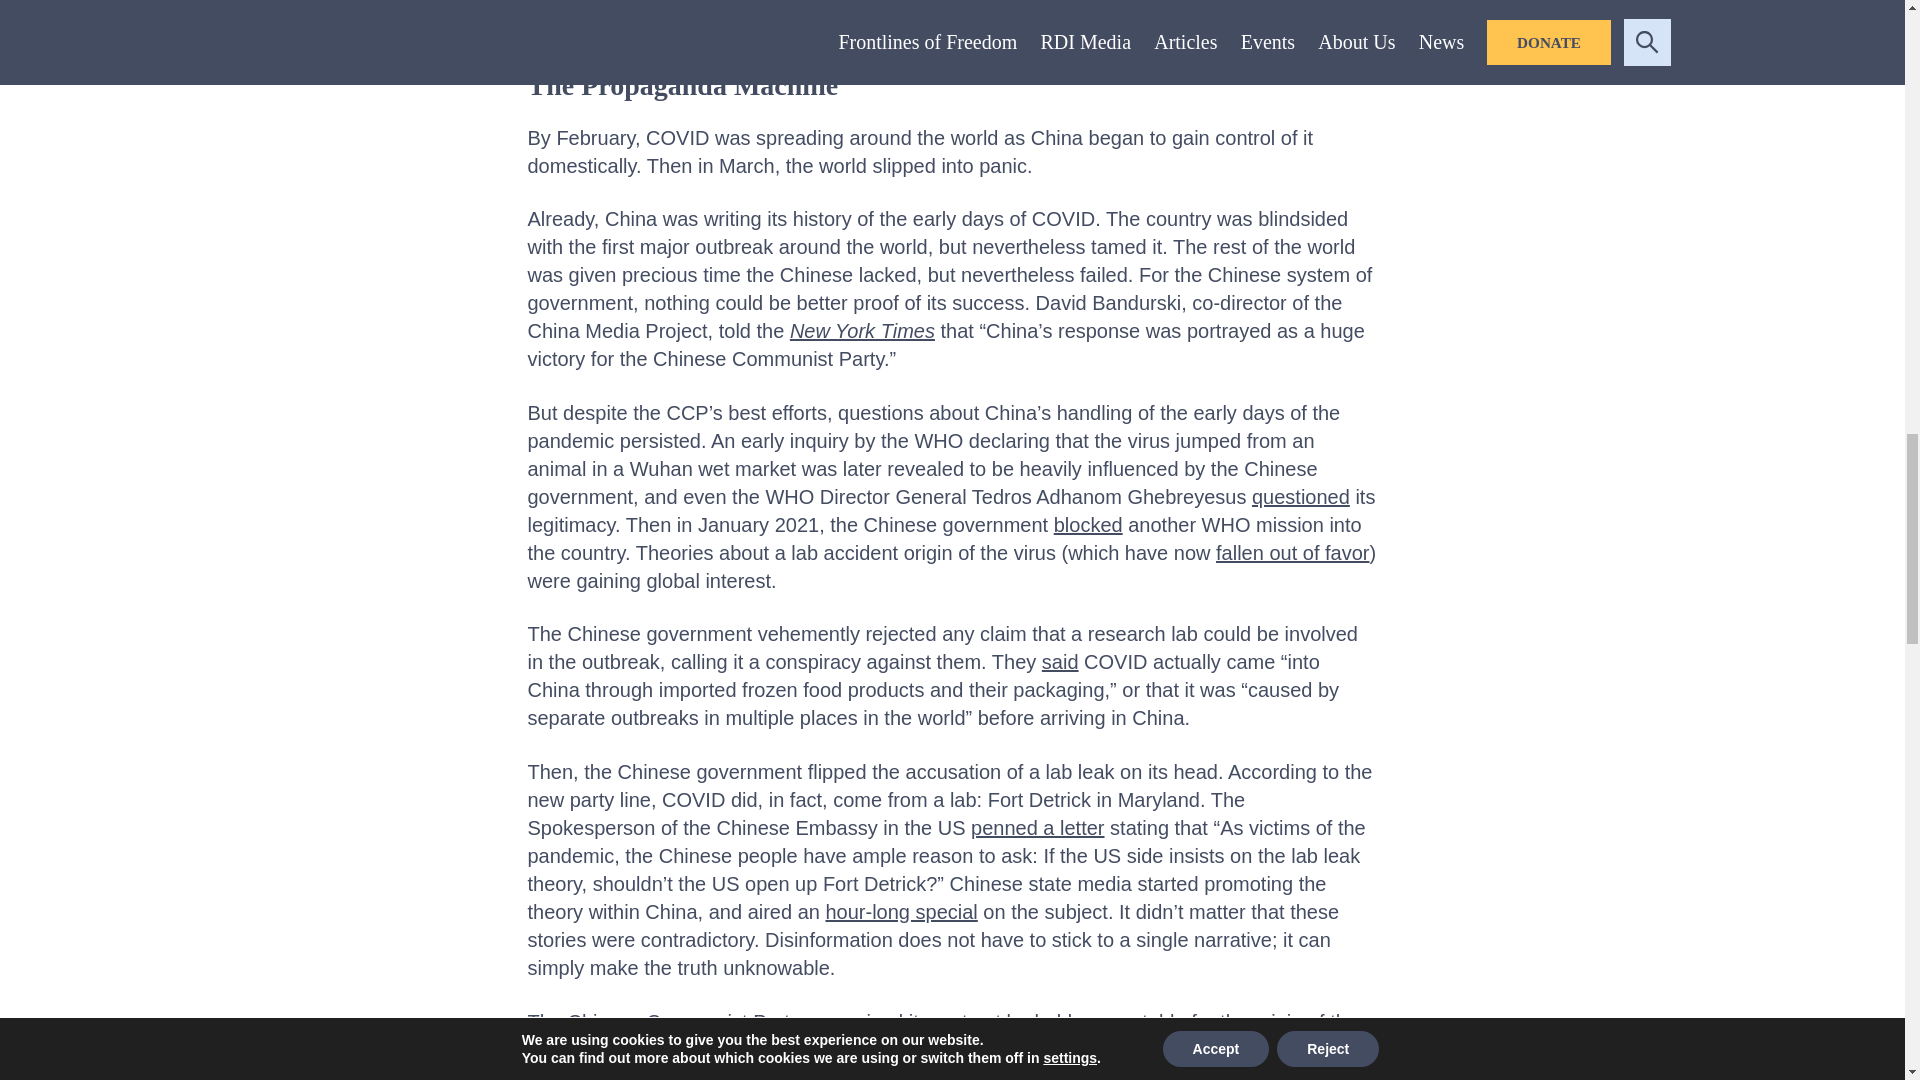  Describe the element at coordinates (862, 330) in the screenshot. I see `New York Times` at that location.